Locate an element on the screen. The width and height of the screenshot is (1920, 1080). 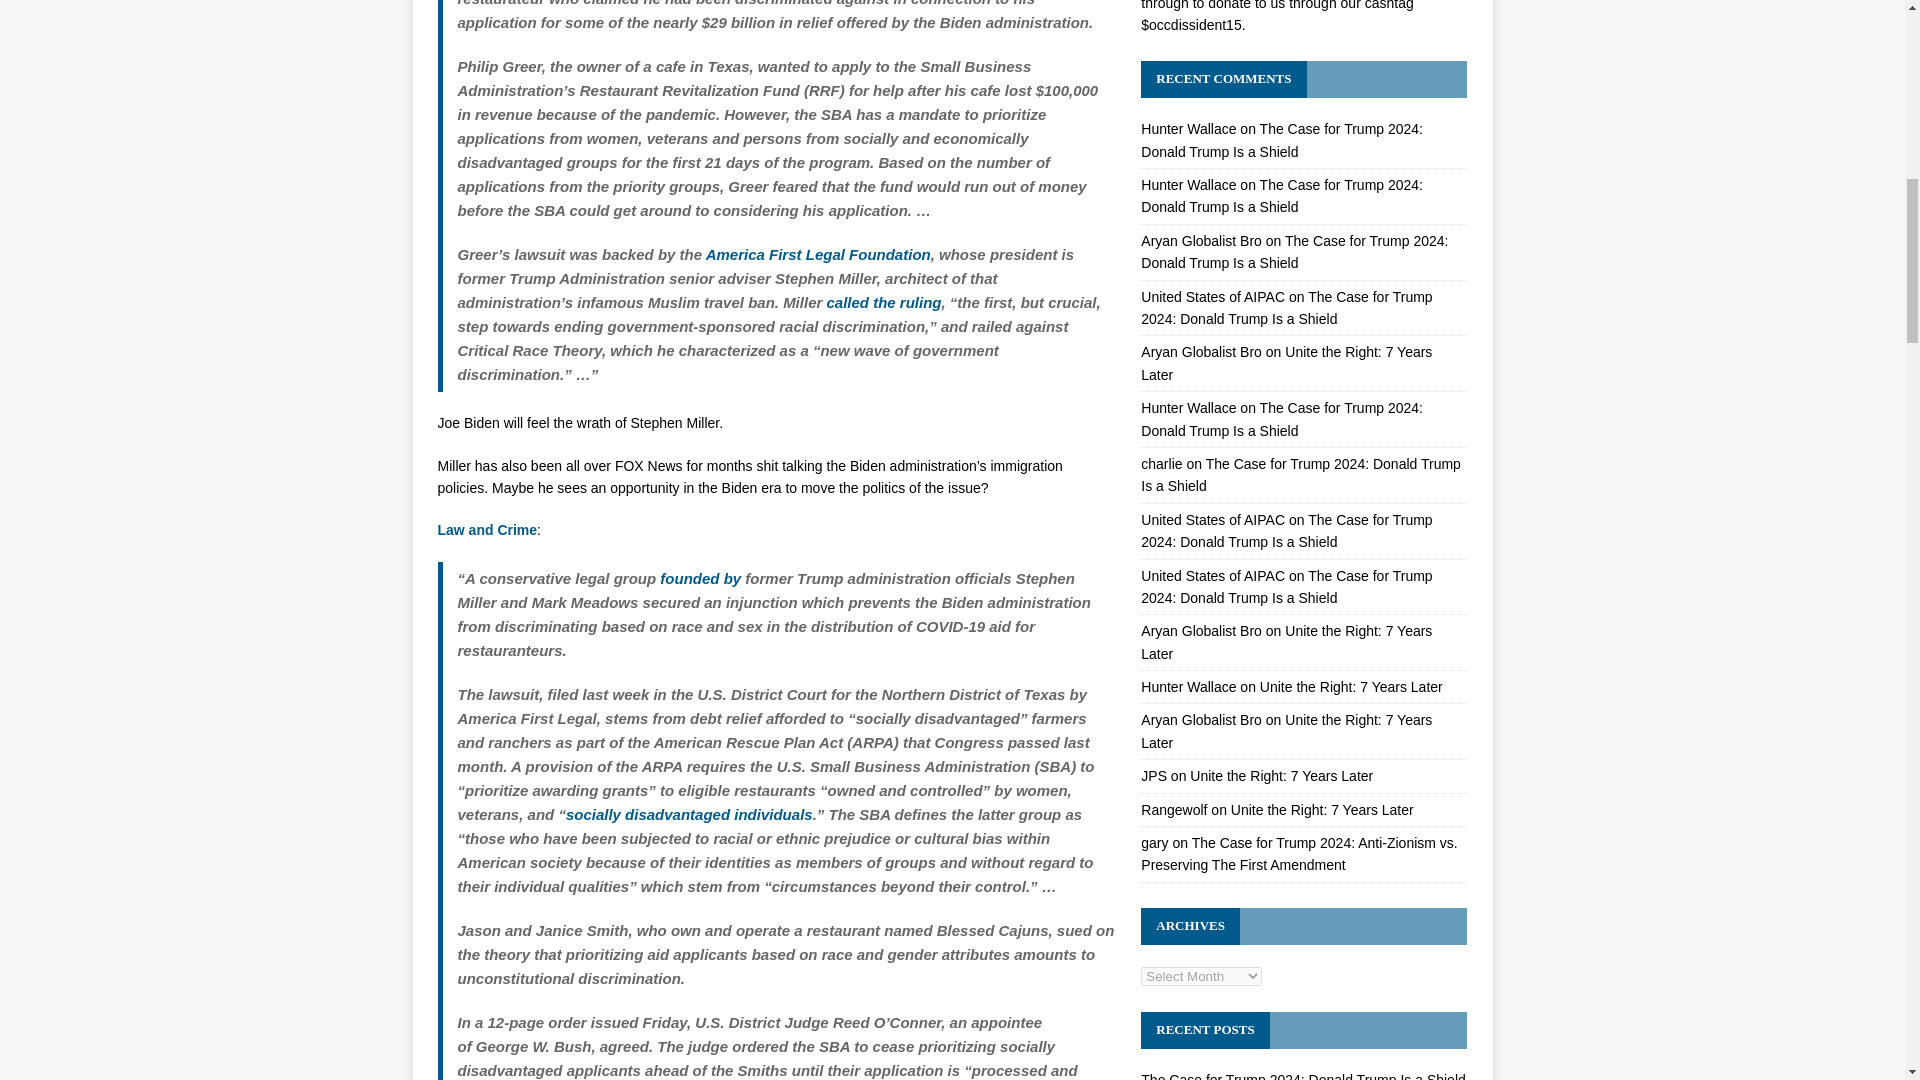
Law and Crime is located at coordinates (487, 529).